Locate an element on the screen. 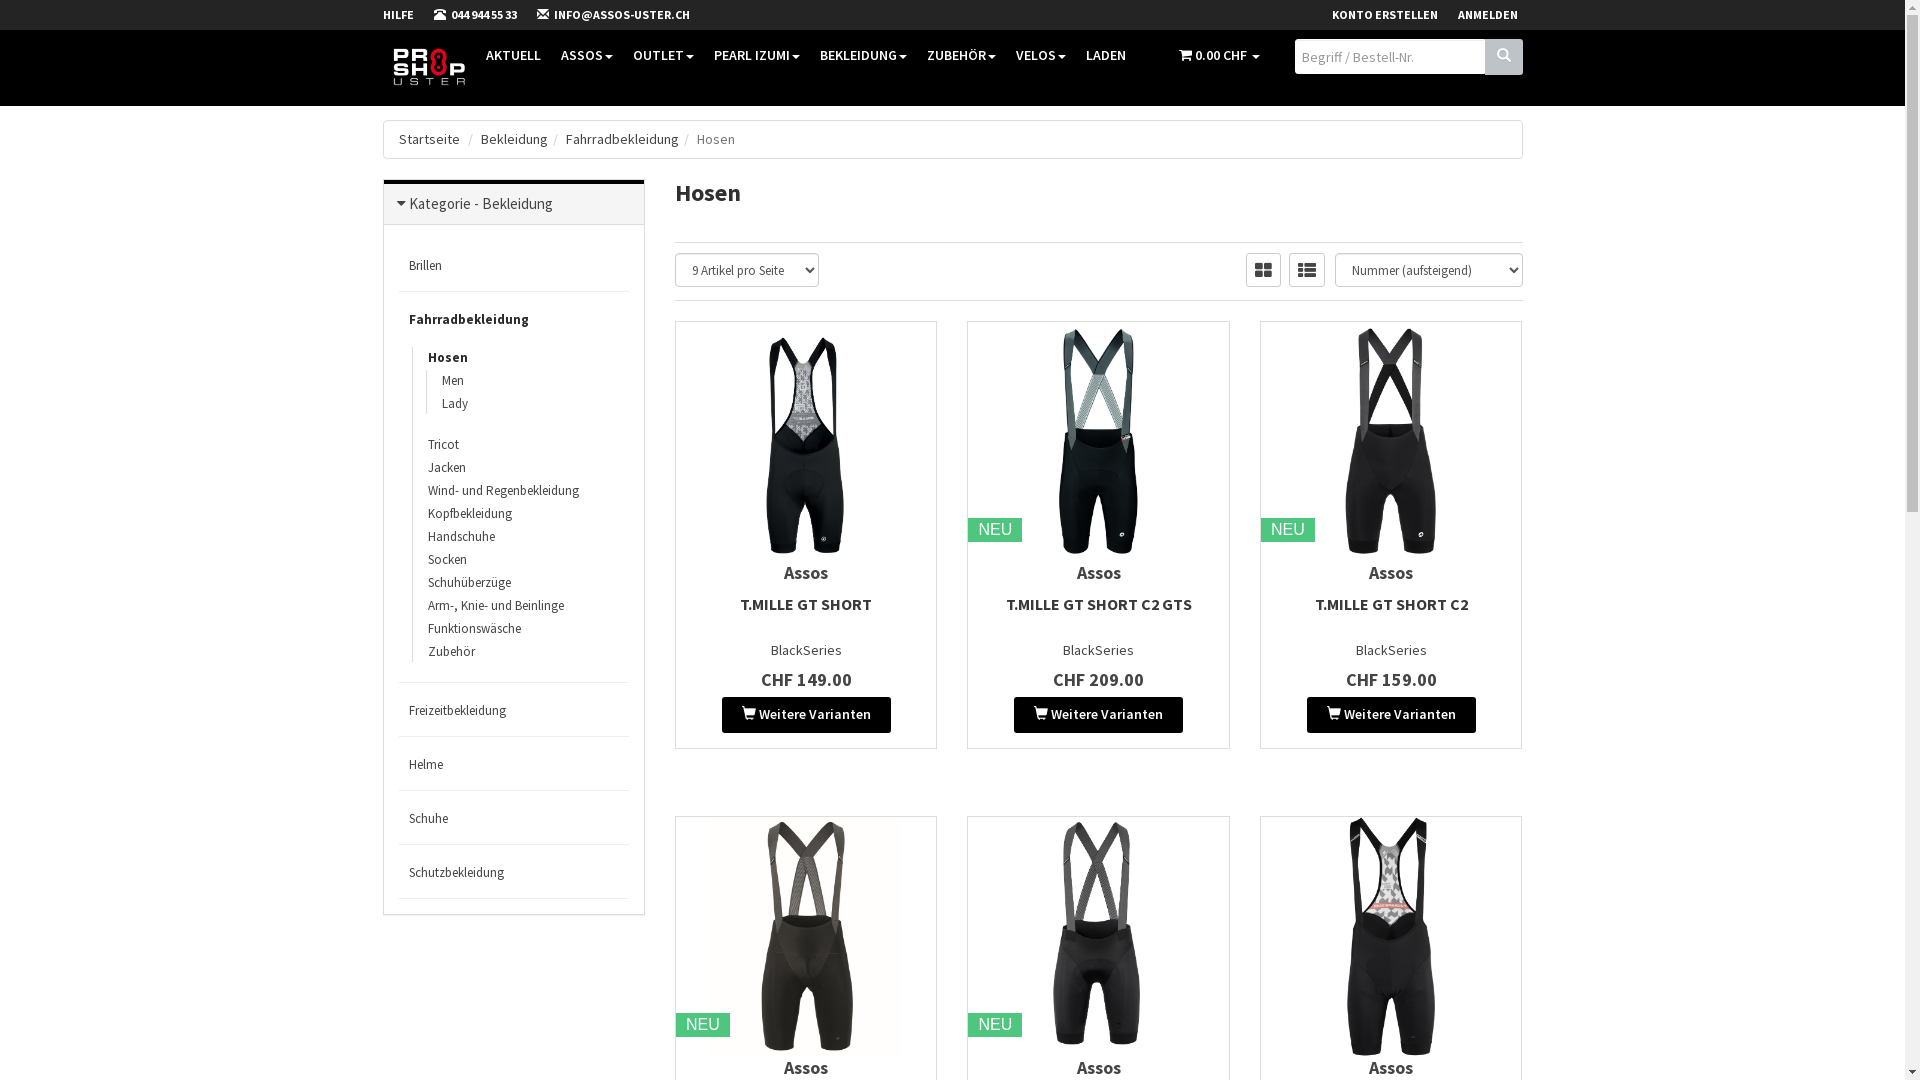 Image resolution: width=1920 pixels, height=1080 pixels. ANMELDEN is located at coordinates (1498, 15).